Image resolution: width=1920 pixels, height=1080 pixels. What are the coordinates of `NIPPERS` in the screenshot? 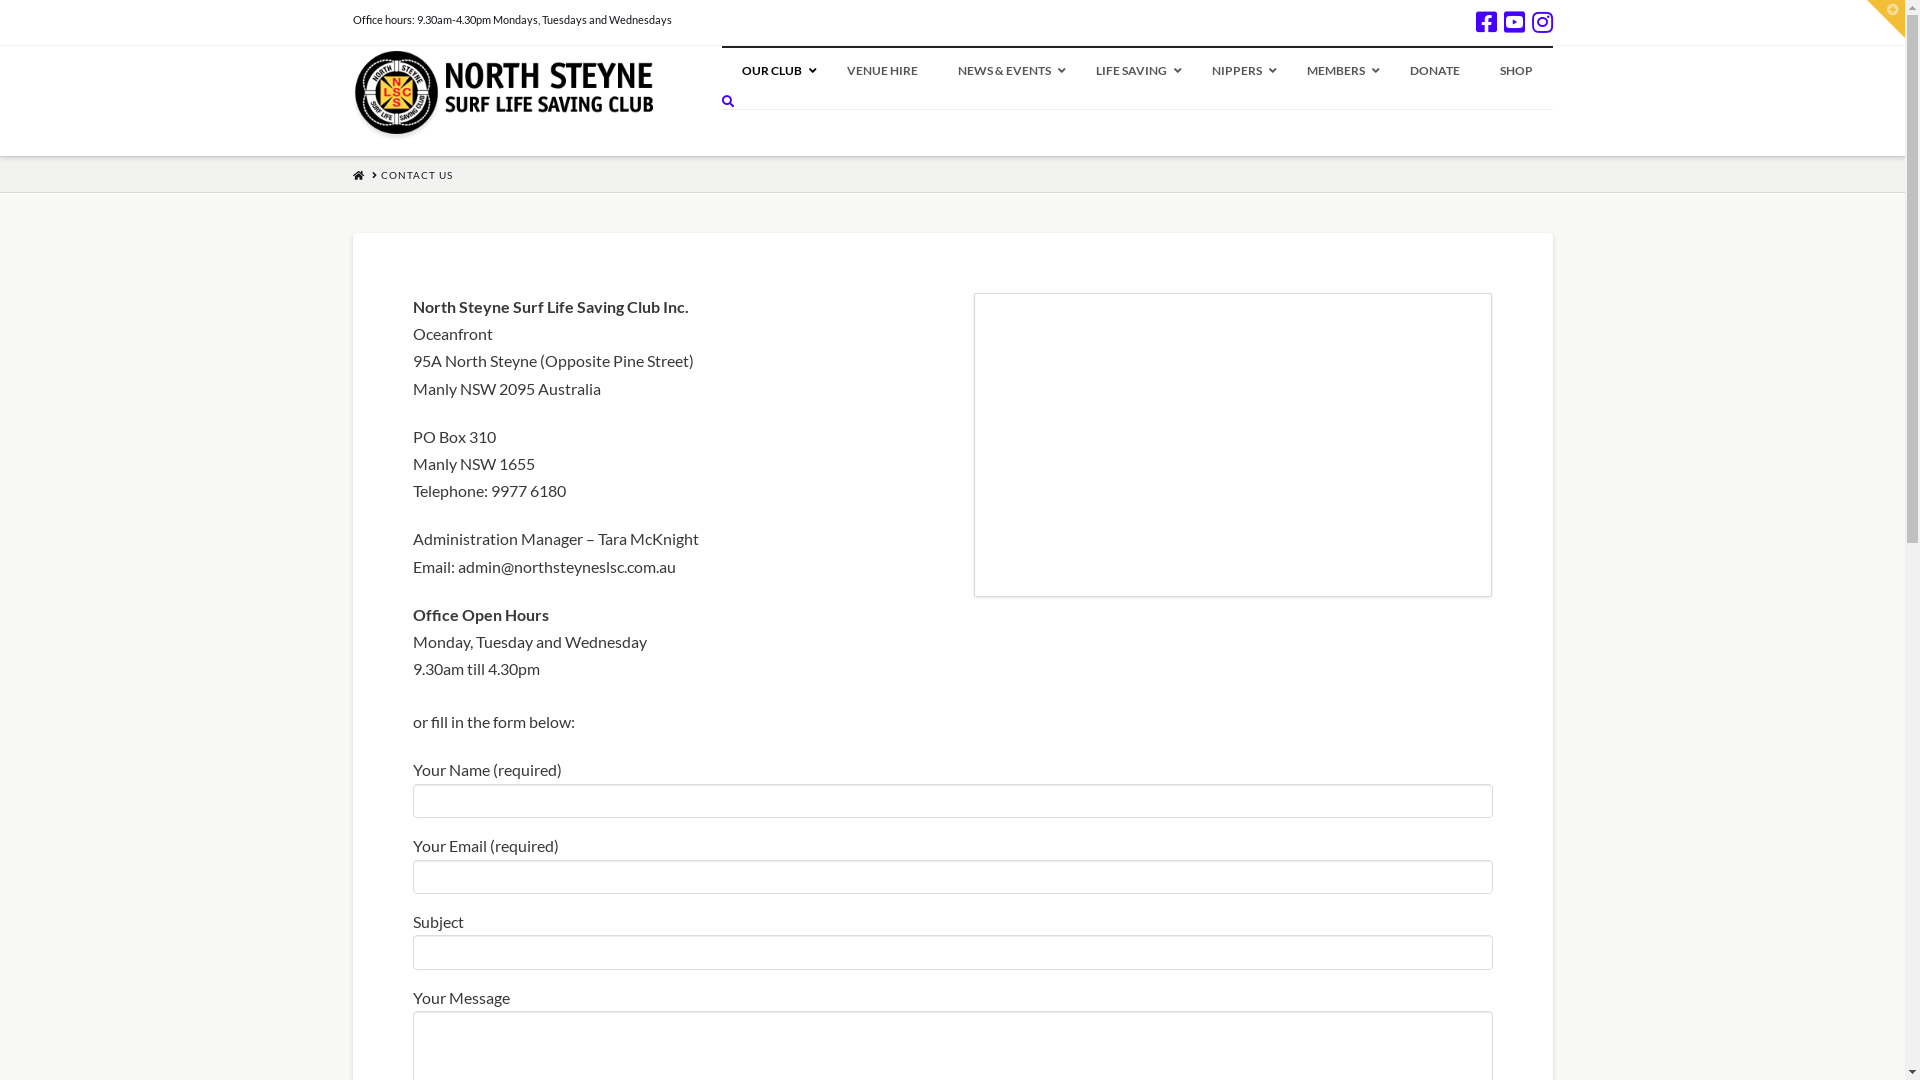 It's located at (1240, 71).